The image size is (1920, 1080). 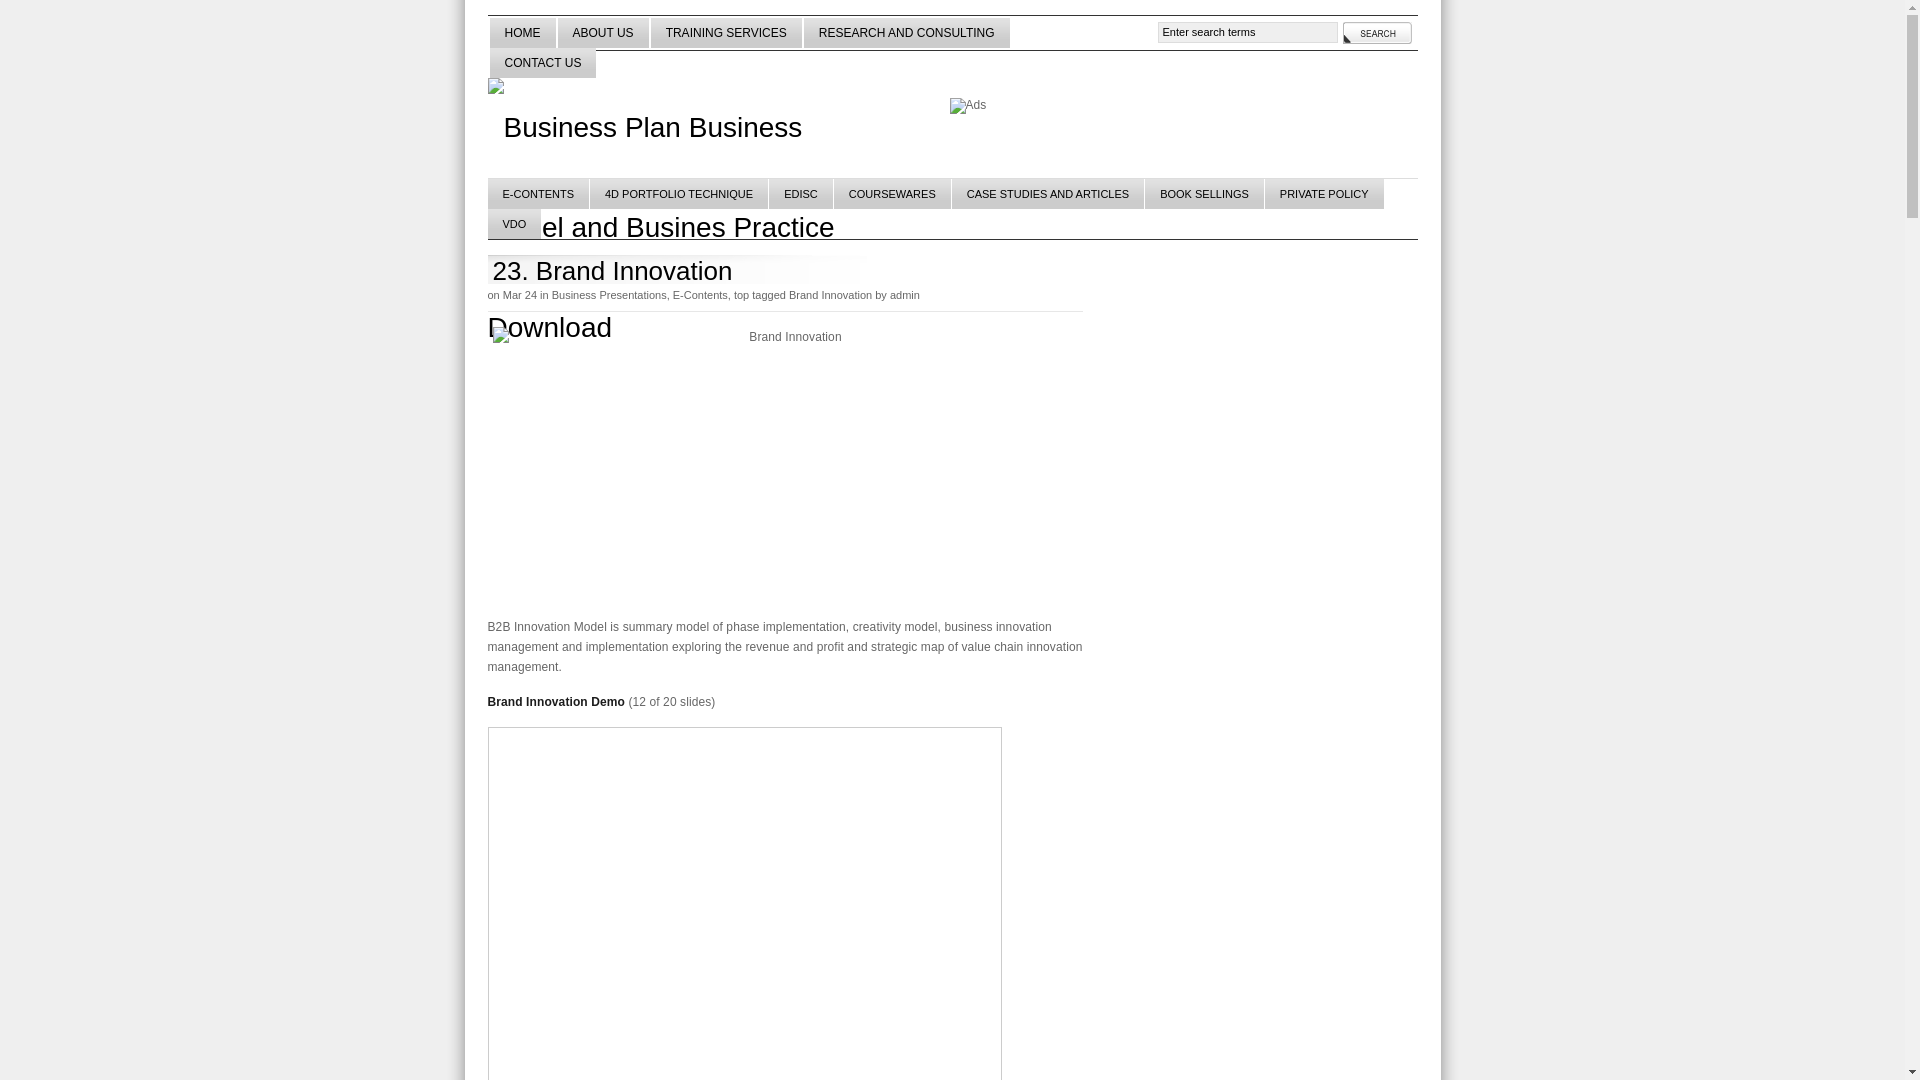 I want to click on COURSEWARES, so click(x=893, y=194).